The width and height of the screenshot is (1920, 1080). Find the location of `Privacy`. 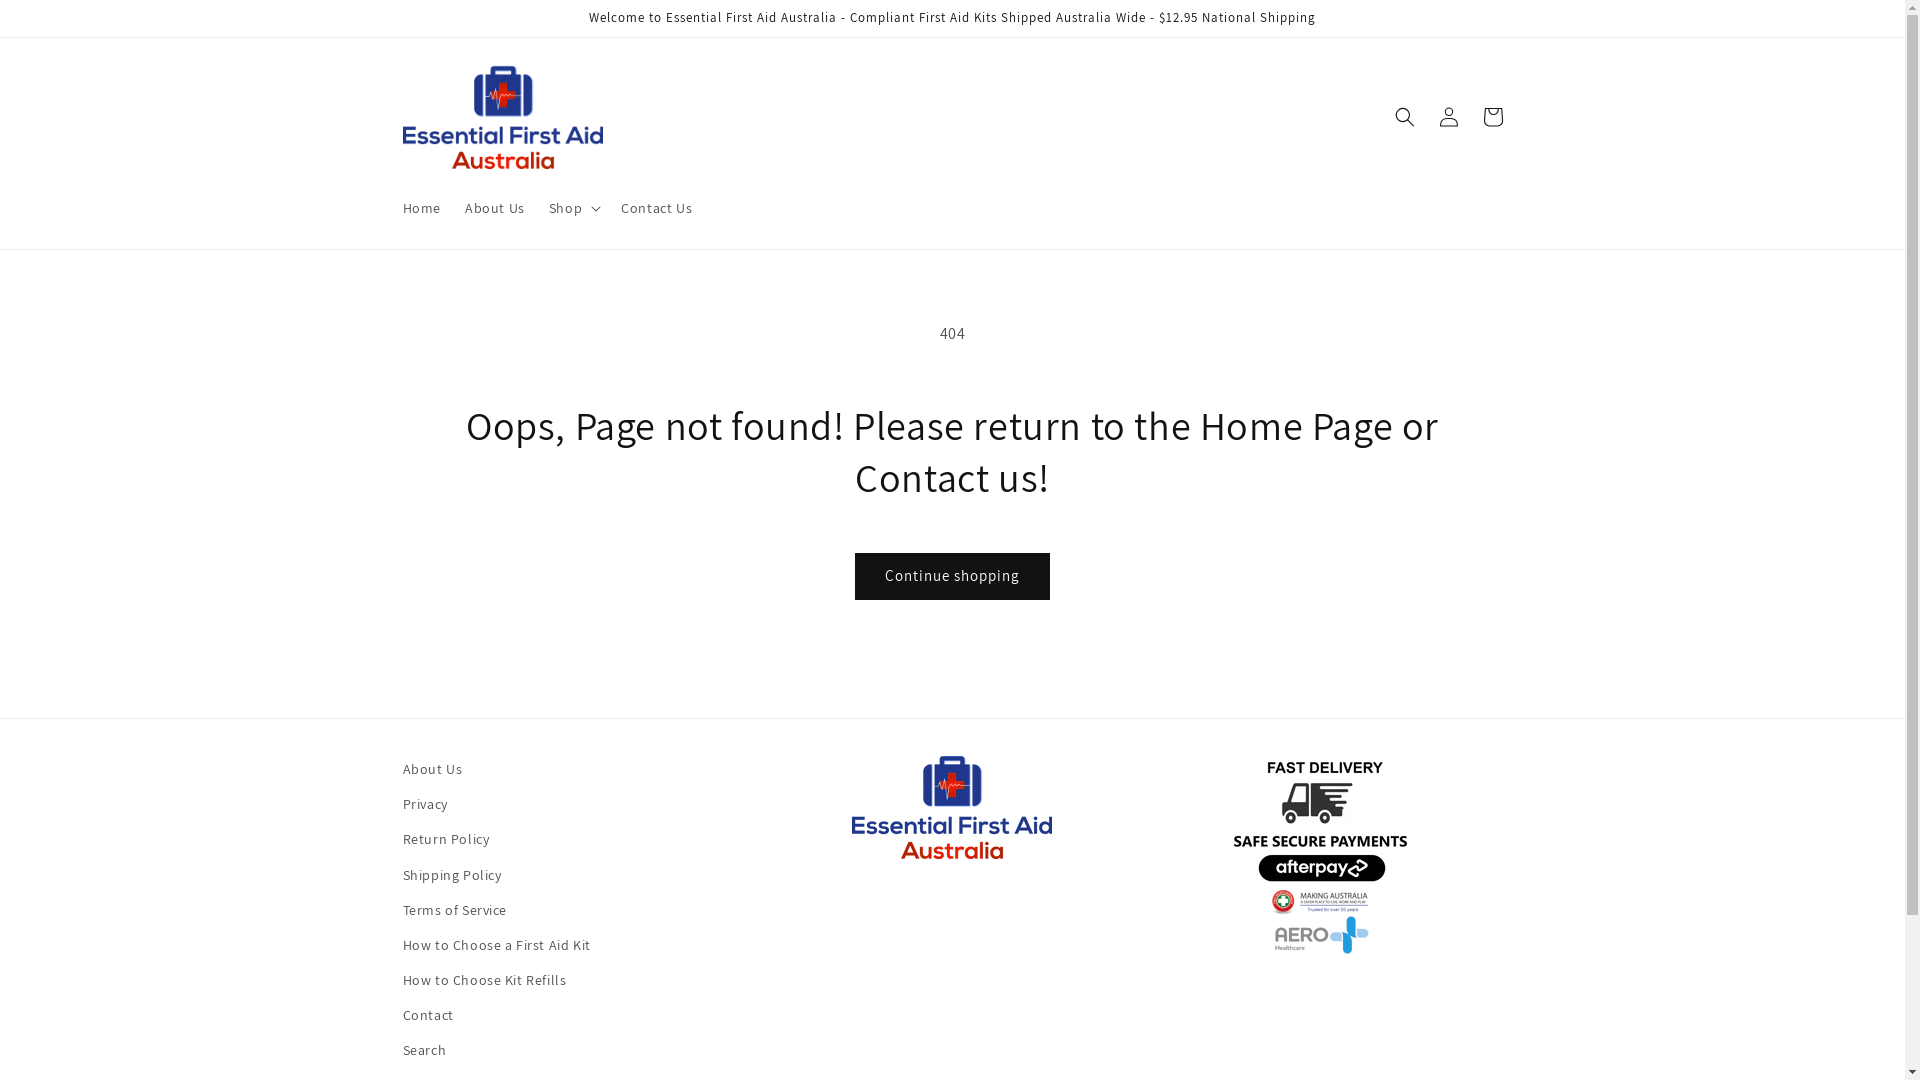

Privacy is located at coordinates (424, 804).